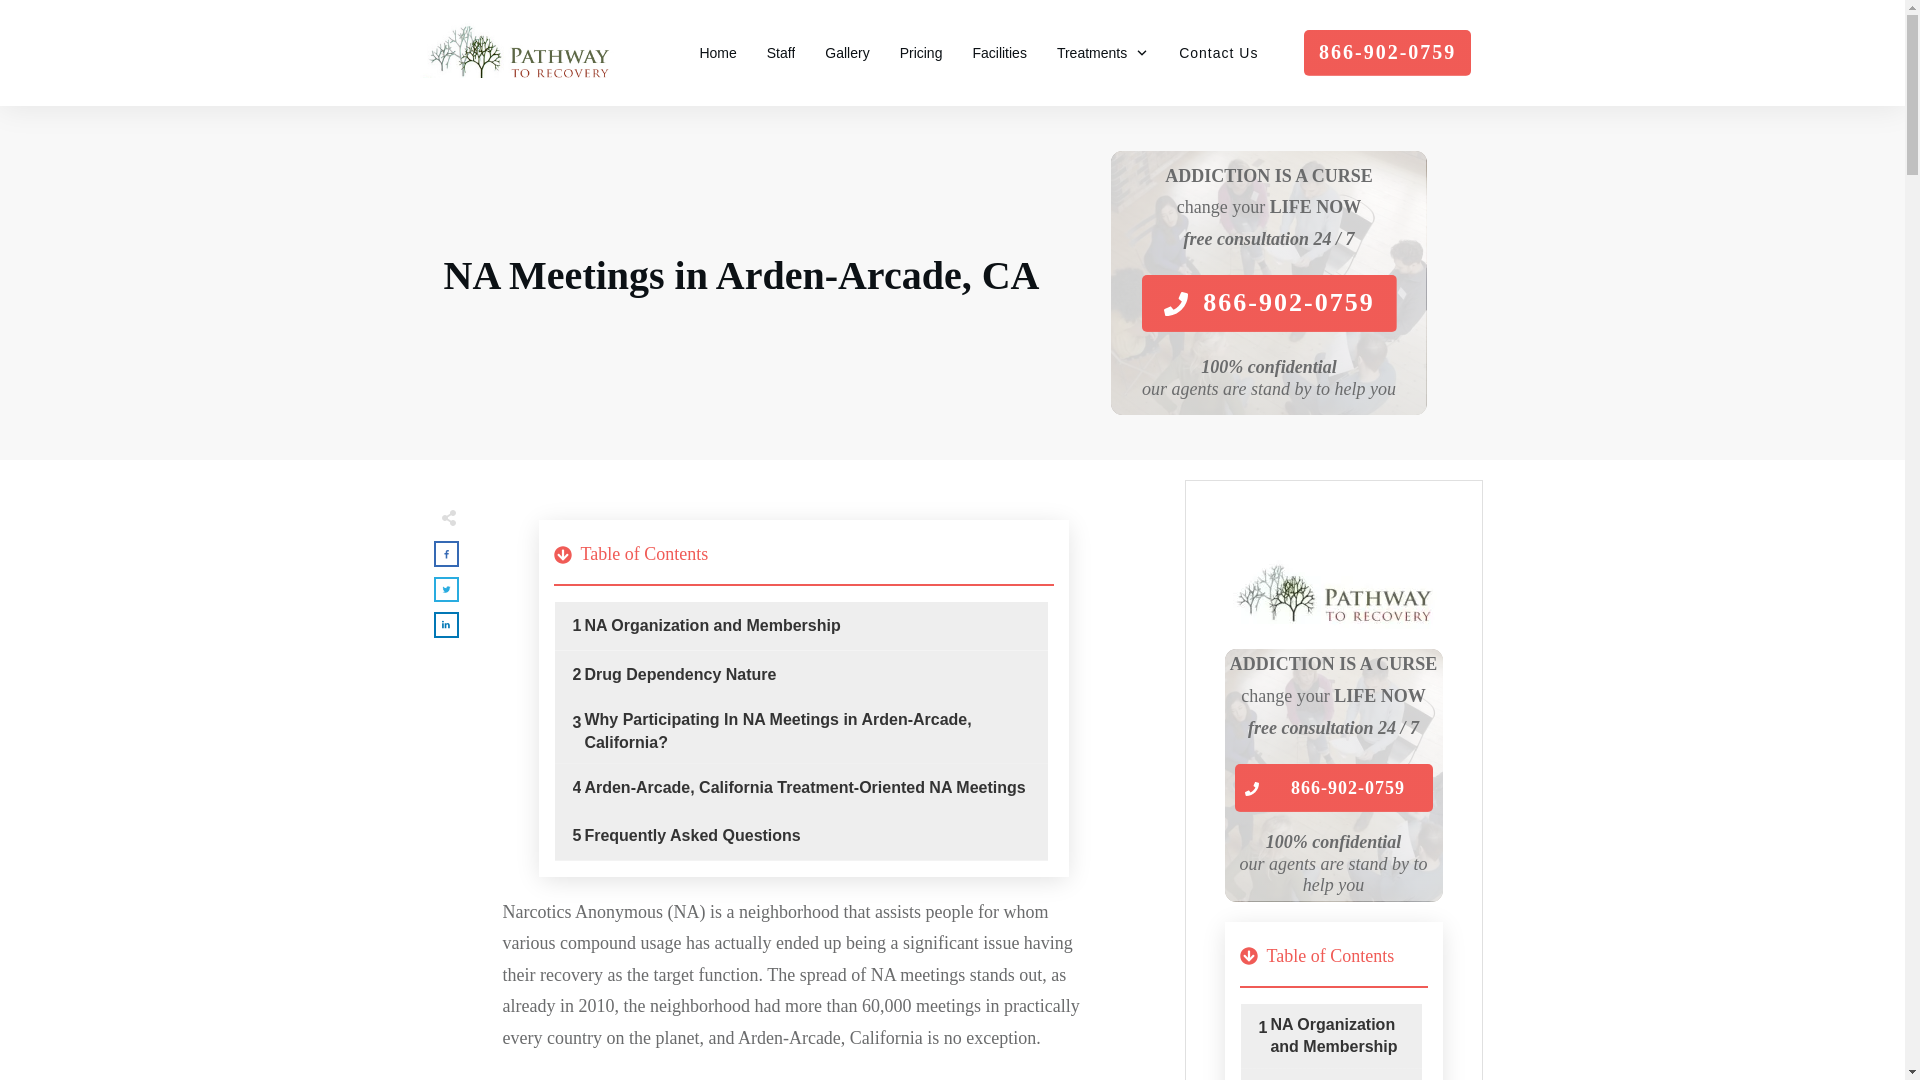  What do you see at coordinates (847, 52) in the screenshot?
I see `Gallery` at bounding box center [847, 52].